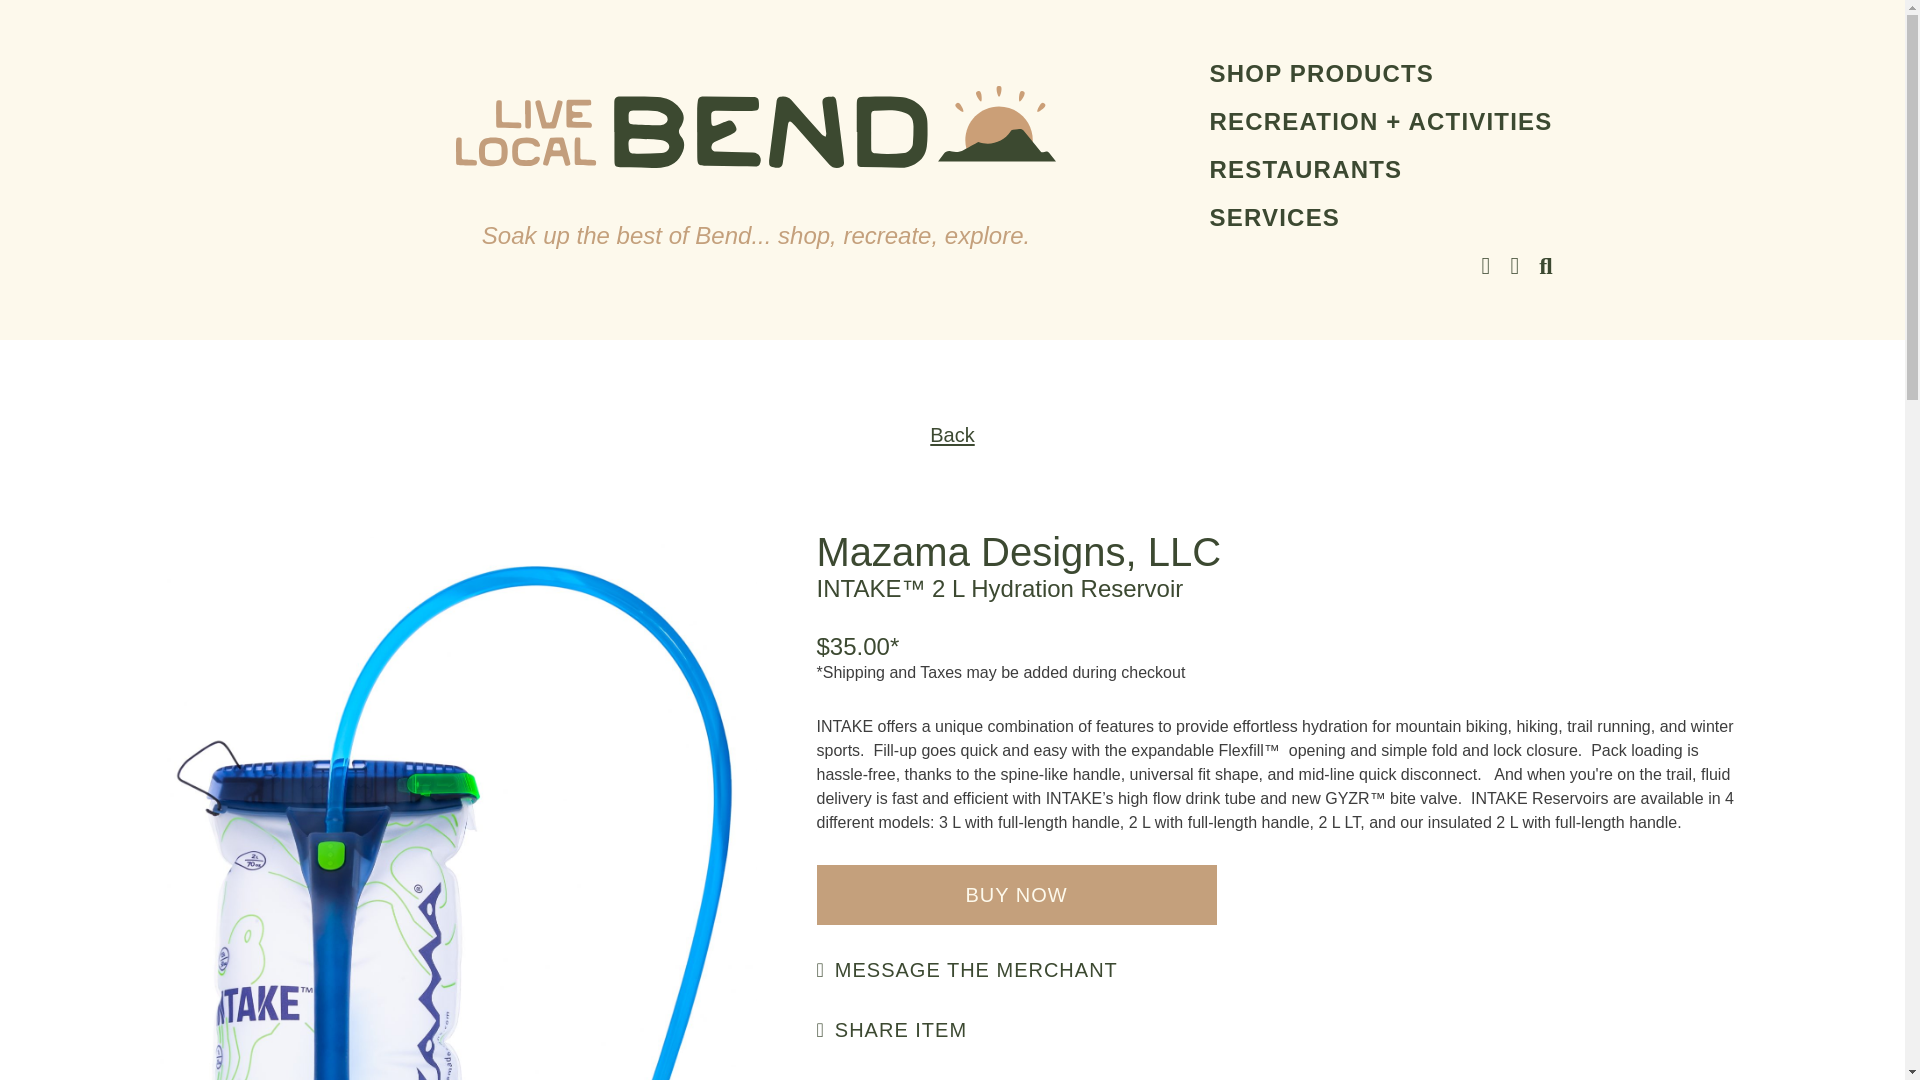 The height and width of the screenshot is (1080, 1920). What do you see at coordinates (966, 970) in the screenshot?
I see `MESSAGE THE MERCHANT` at bounding box center [966, 970].